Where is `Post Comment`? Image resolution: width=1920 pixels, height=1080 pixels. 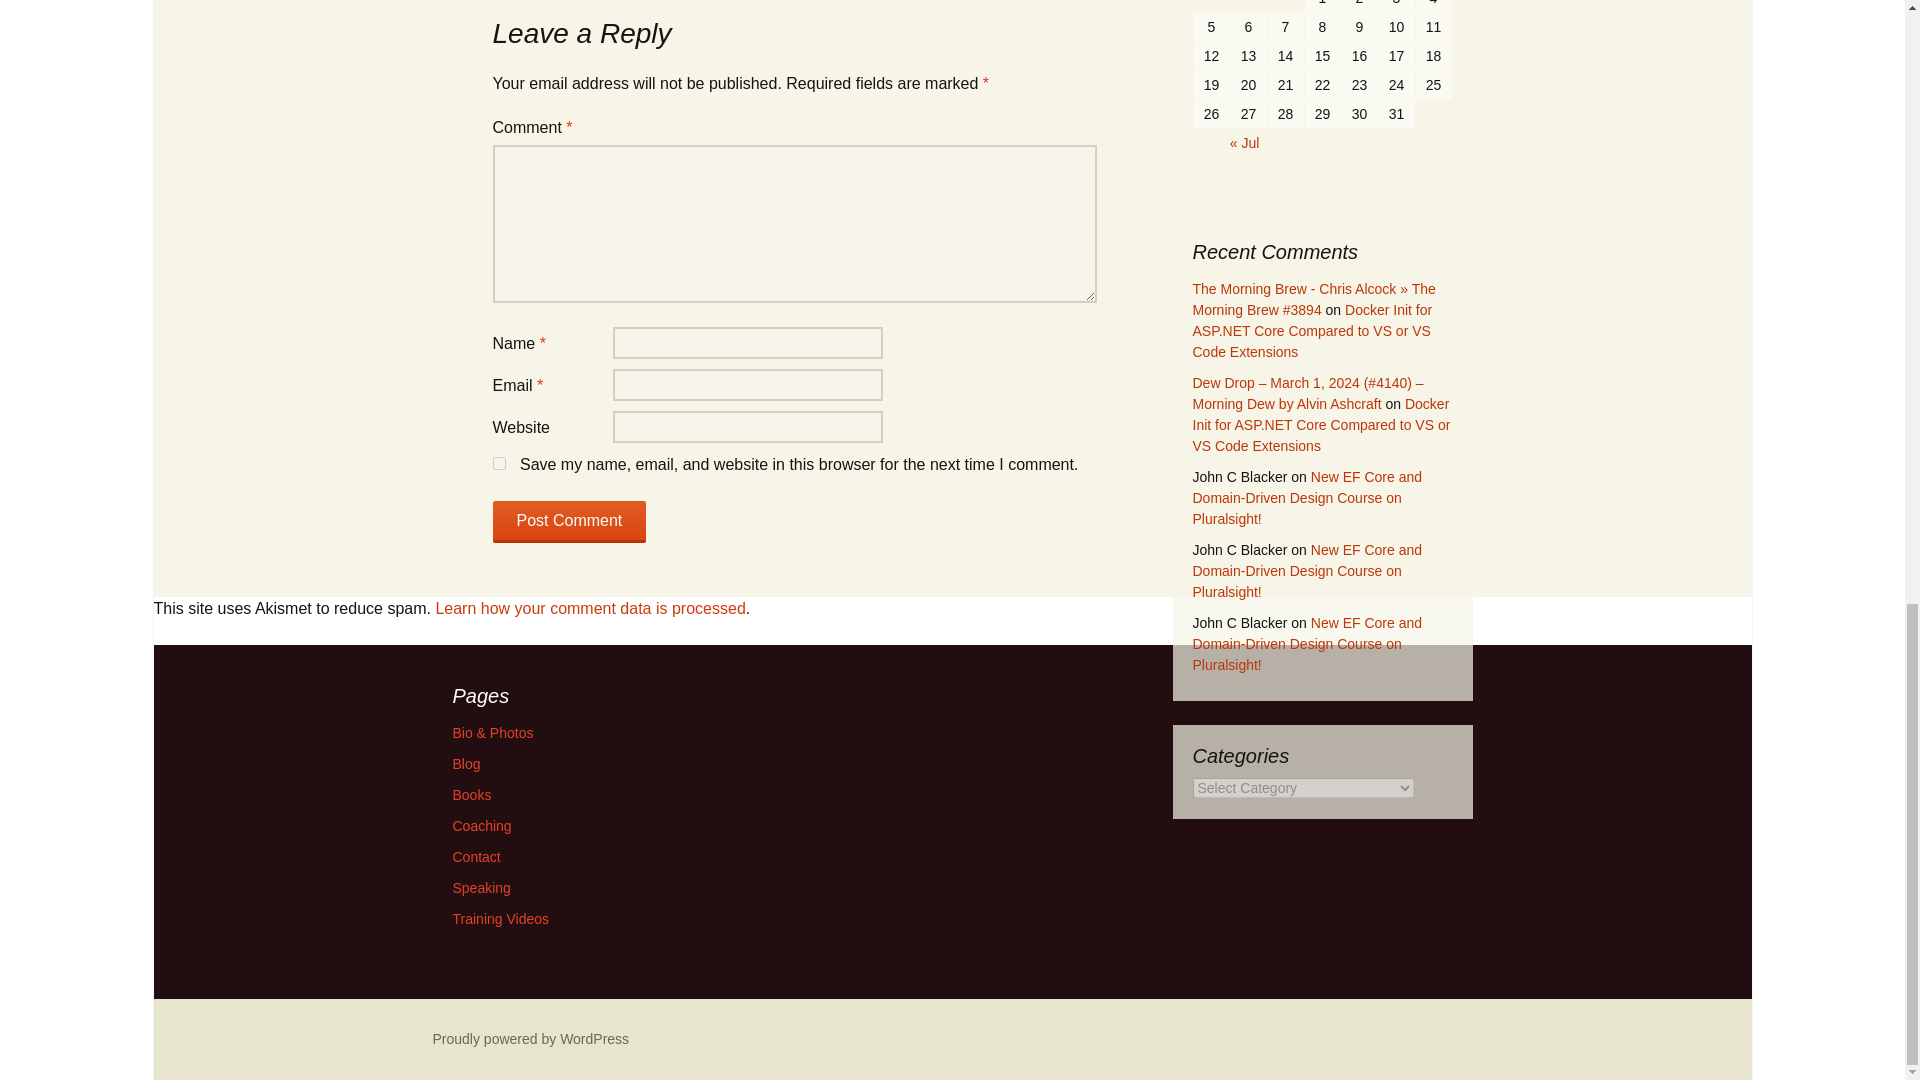
Post Comment is located at coordinates (568, 522).